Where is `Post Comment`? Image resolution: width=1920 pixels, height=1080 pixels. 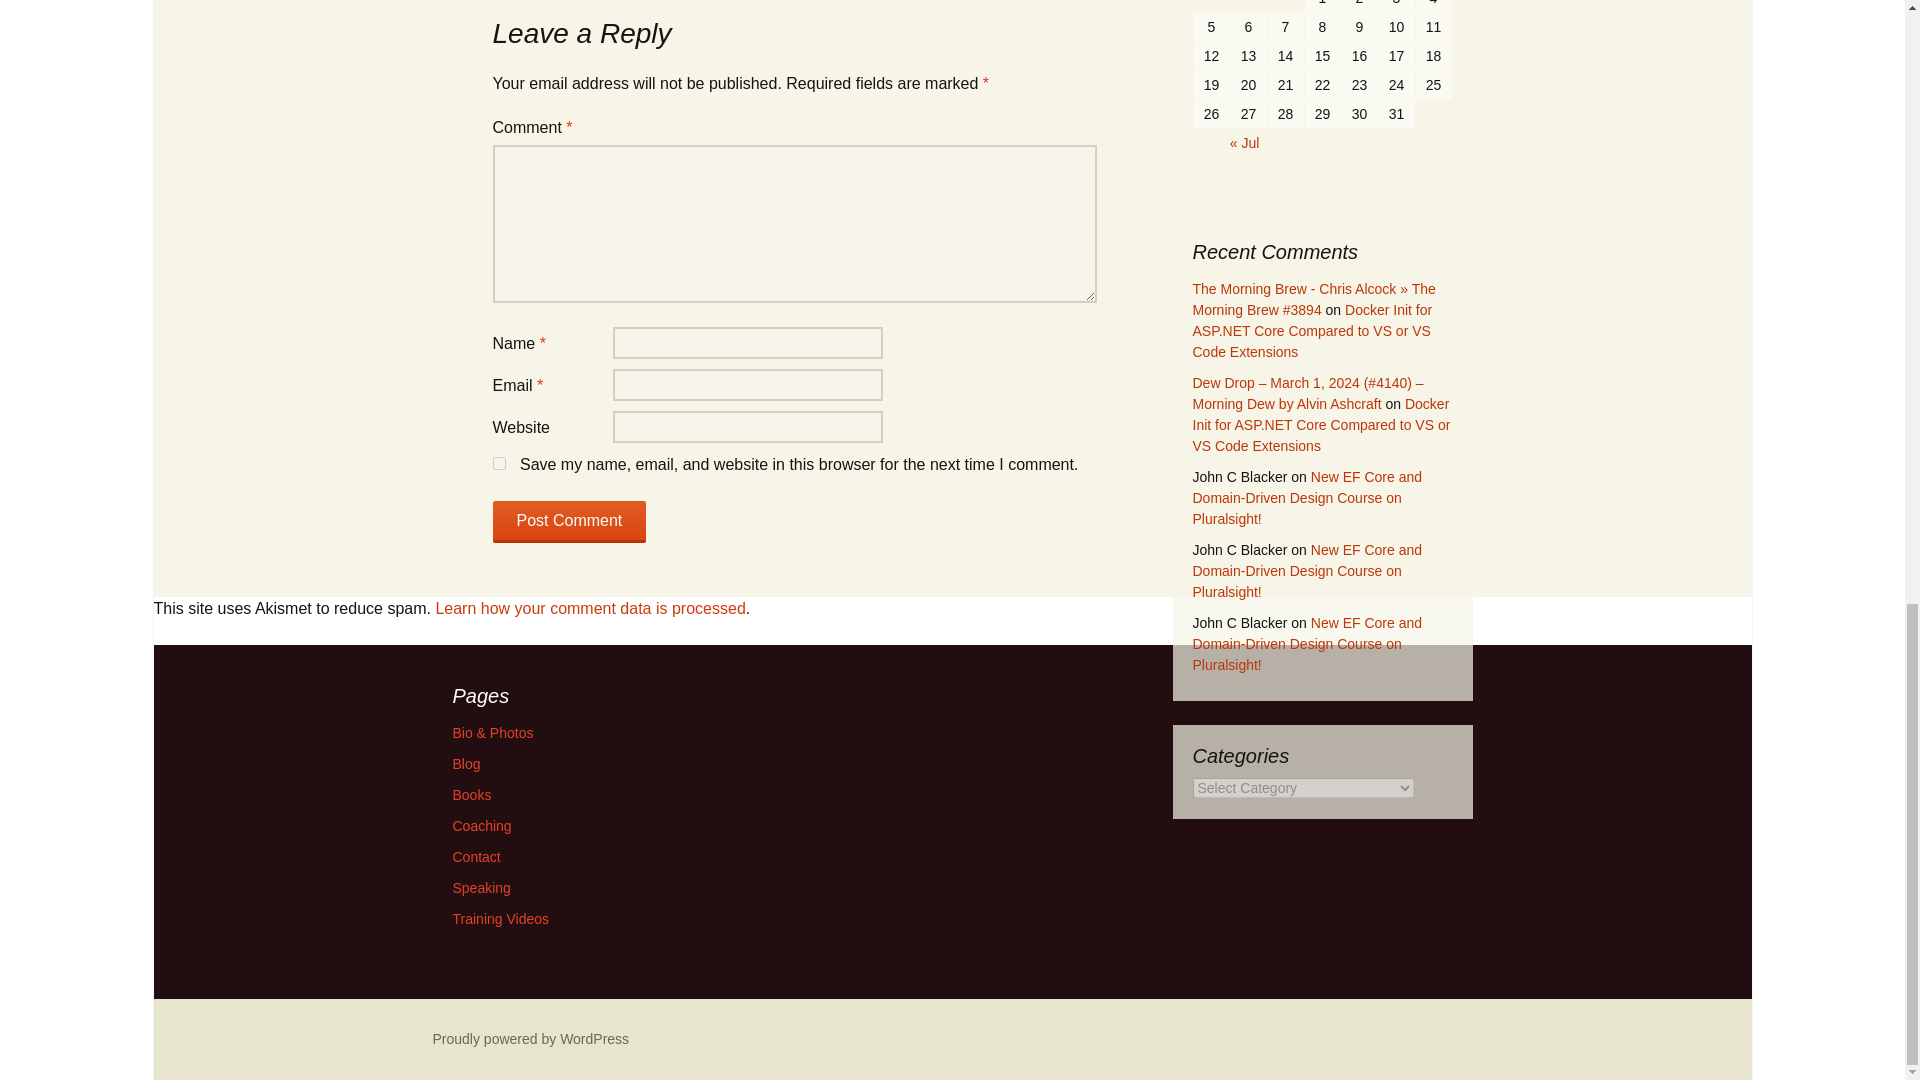
Post Comment is located at coordinates (568, 522).